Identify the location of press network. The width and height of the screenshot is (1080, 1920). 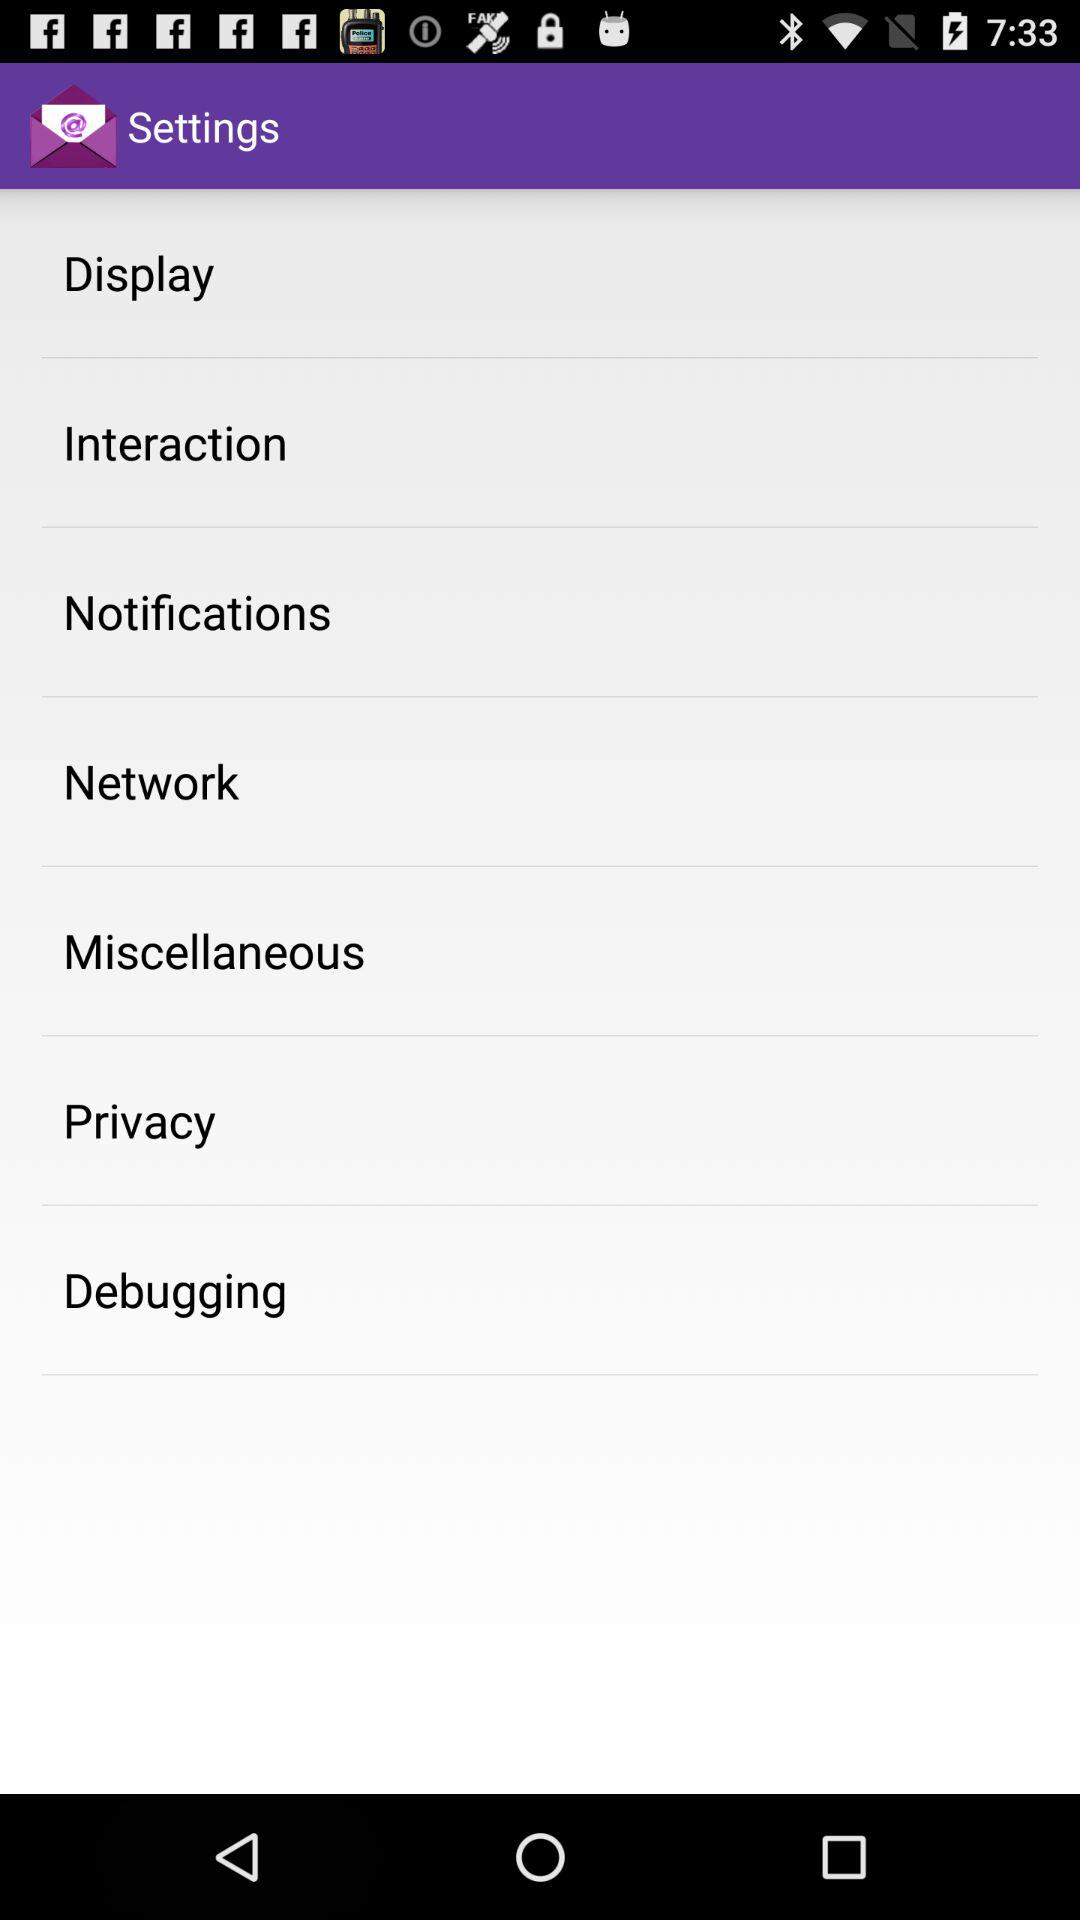
(151, 781).